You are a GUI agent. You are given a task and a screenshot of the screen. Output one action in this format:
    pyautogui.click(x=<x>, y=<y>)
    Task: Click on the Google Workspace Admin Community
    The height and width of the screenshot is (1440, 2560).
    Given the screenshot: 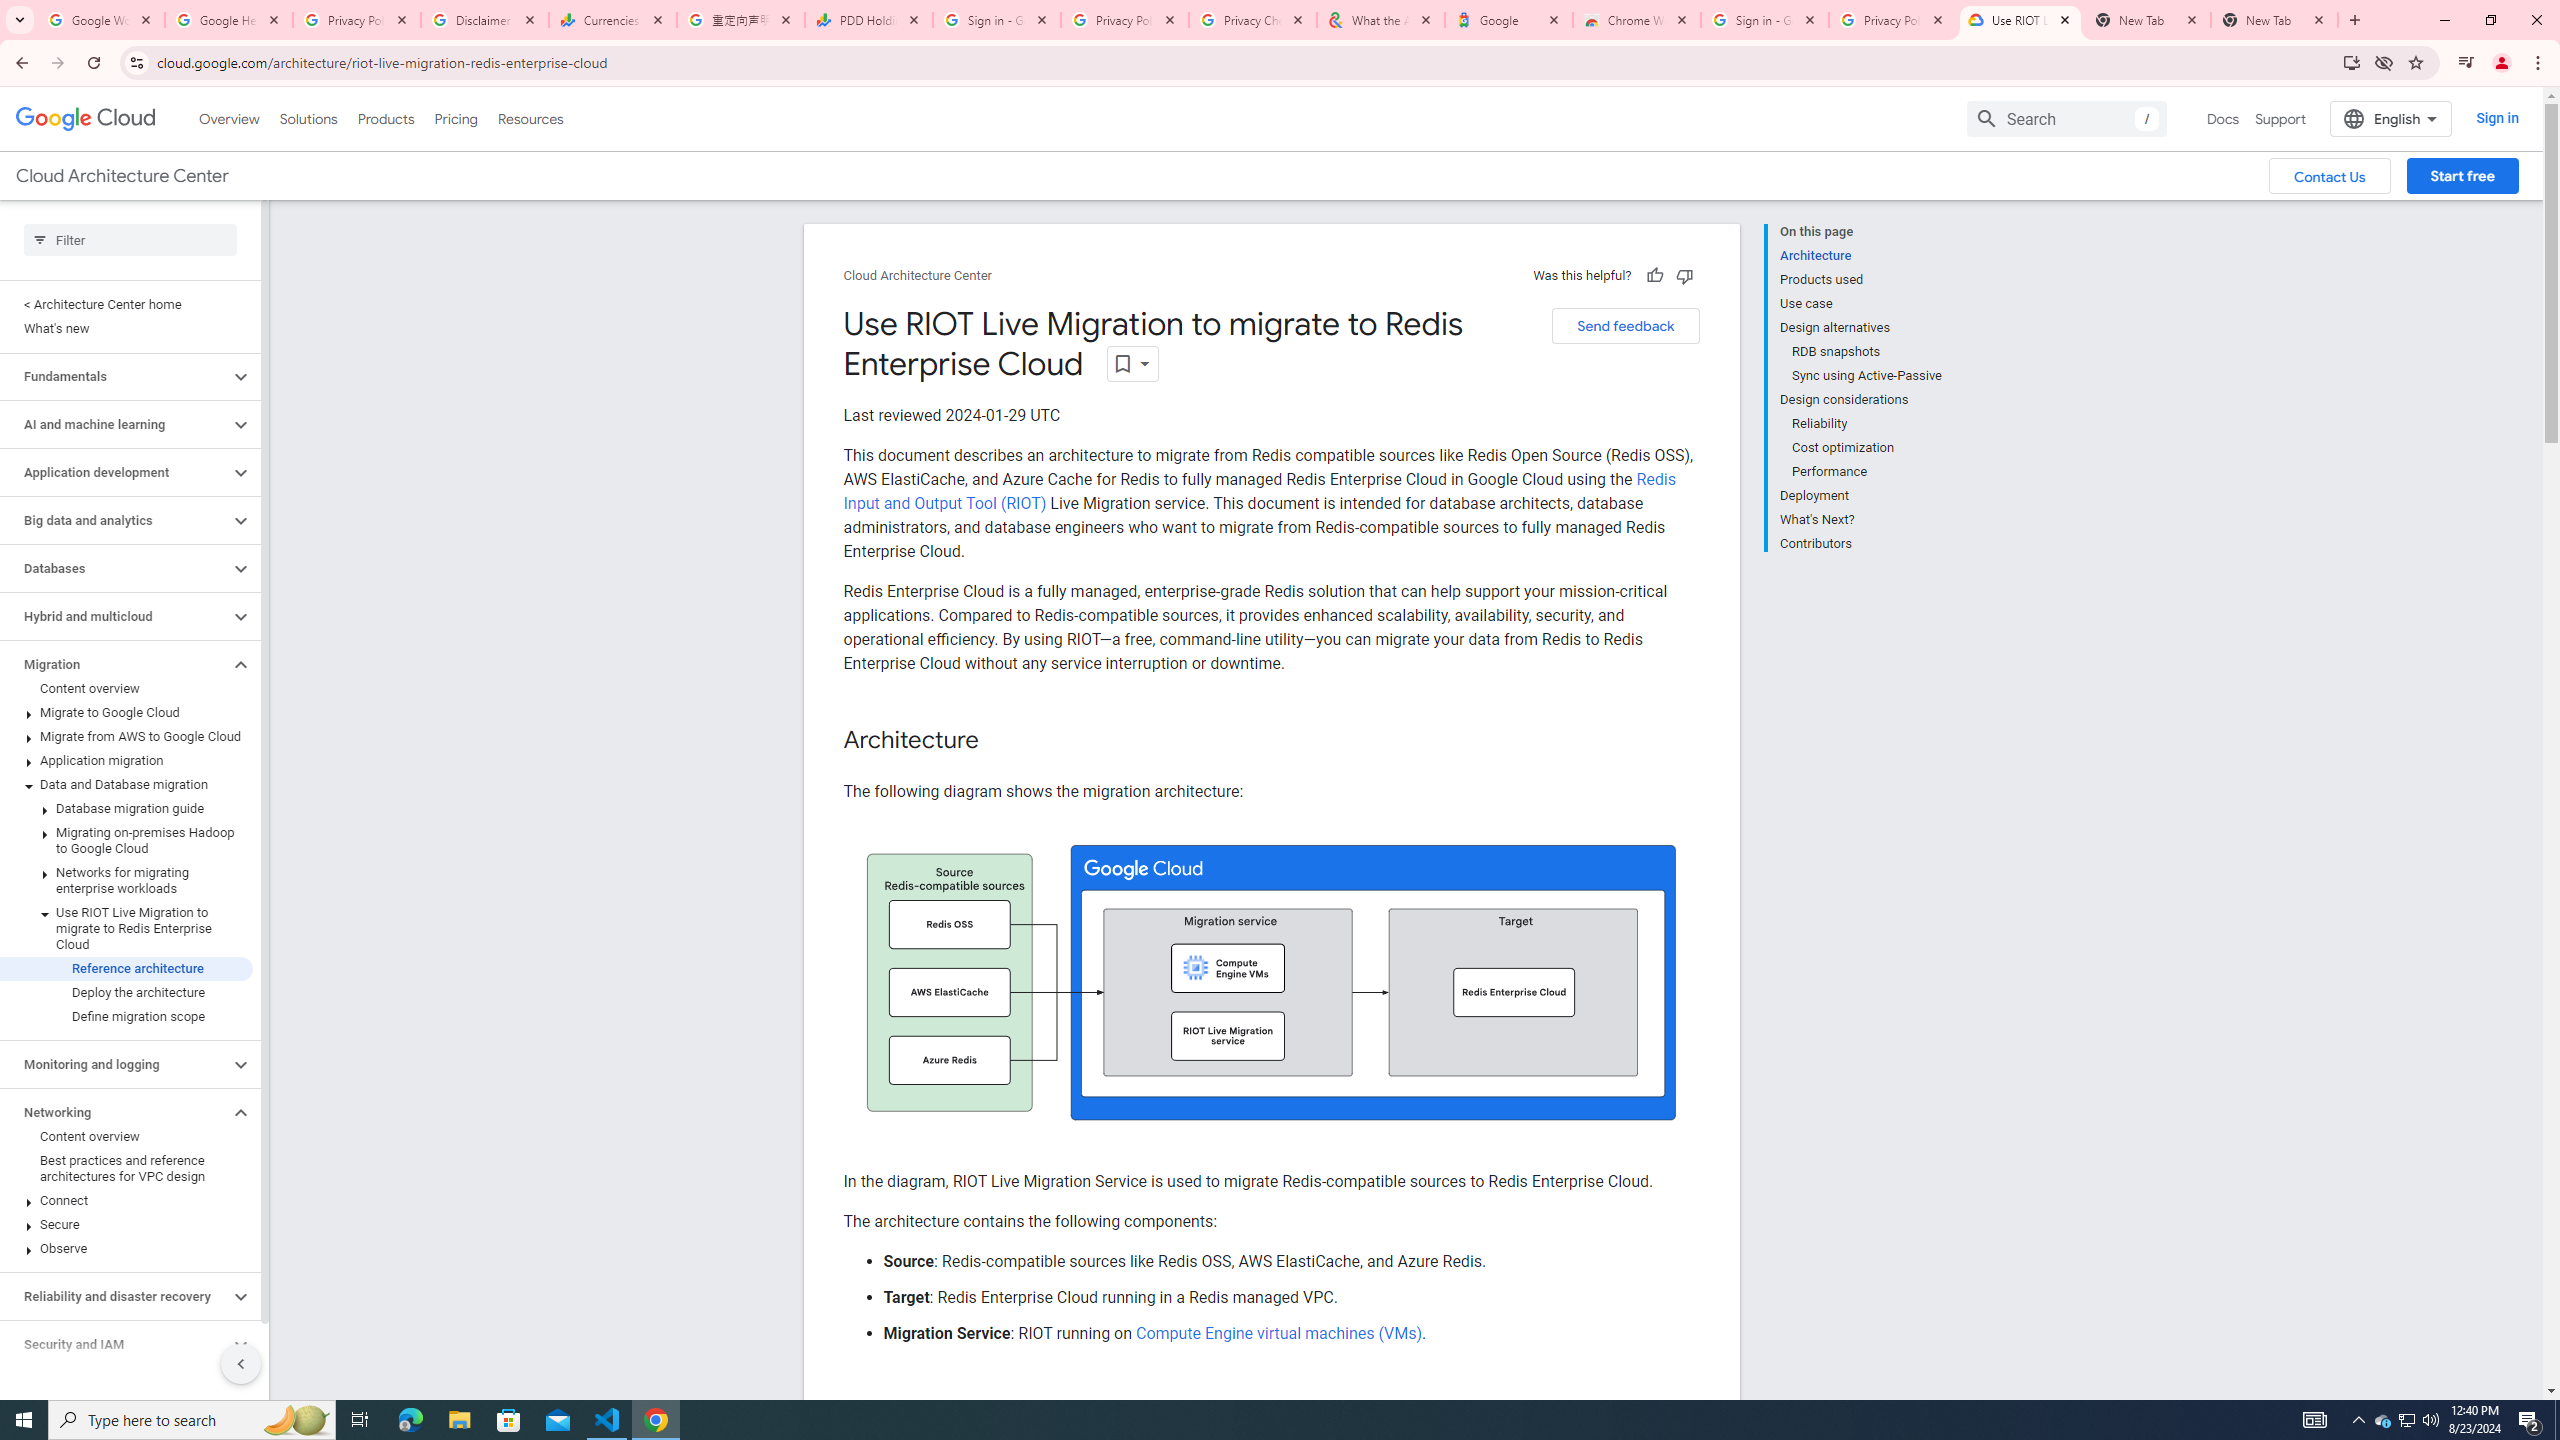 What is the action you would take?
    pyautogui.click(x=101, y=20)
    